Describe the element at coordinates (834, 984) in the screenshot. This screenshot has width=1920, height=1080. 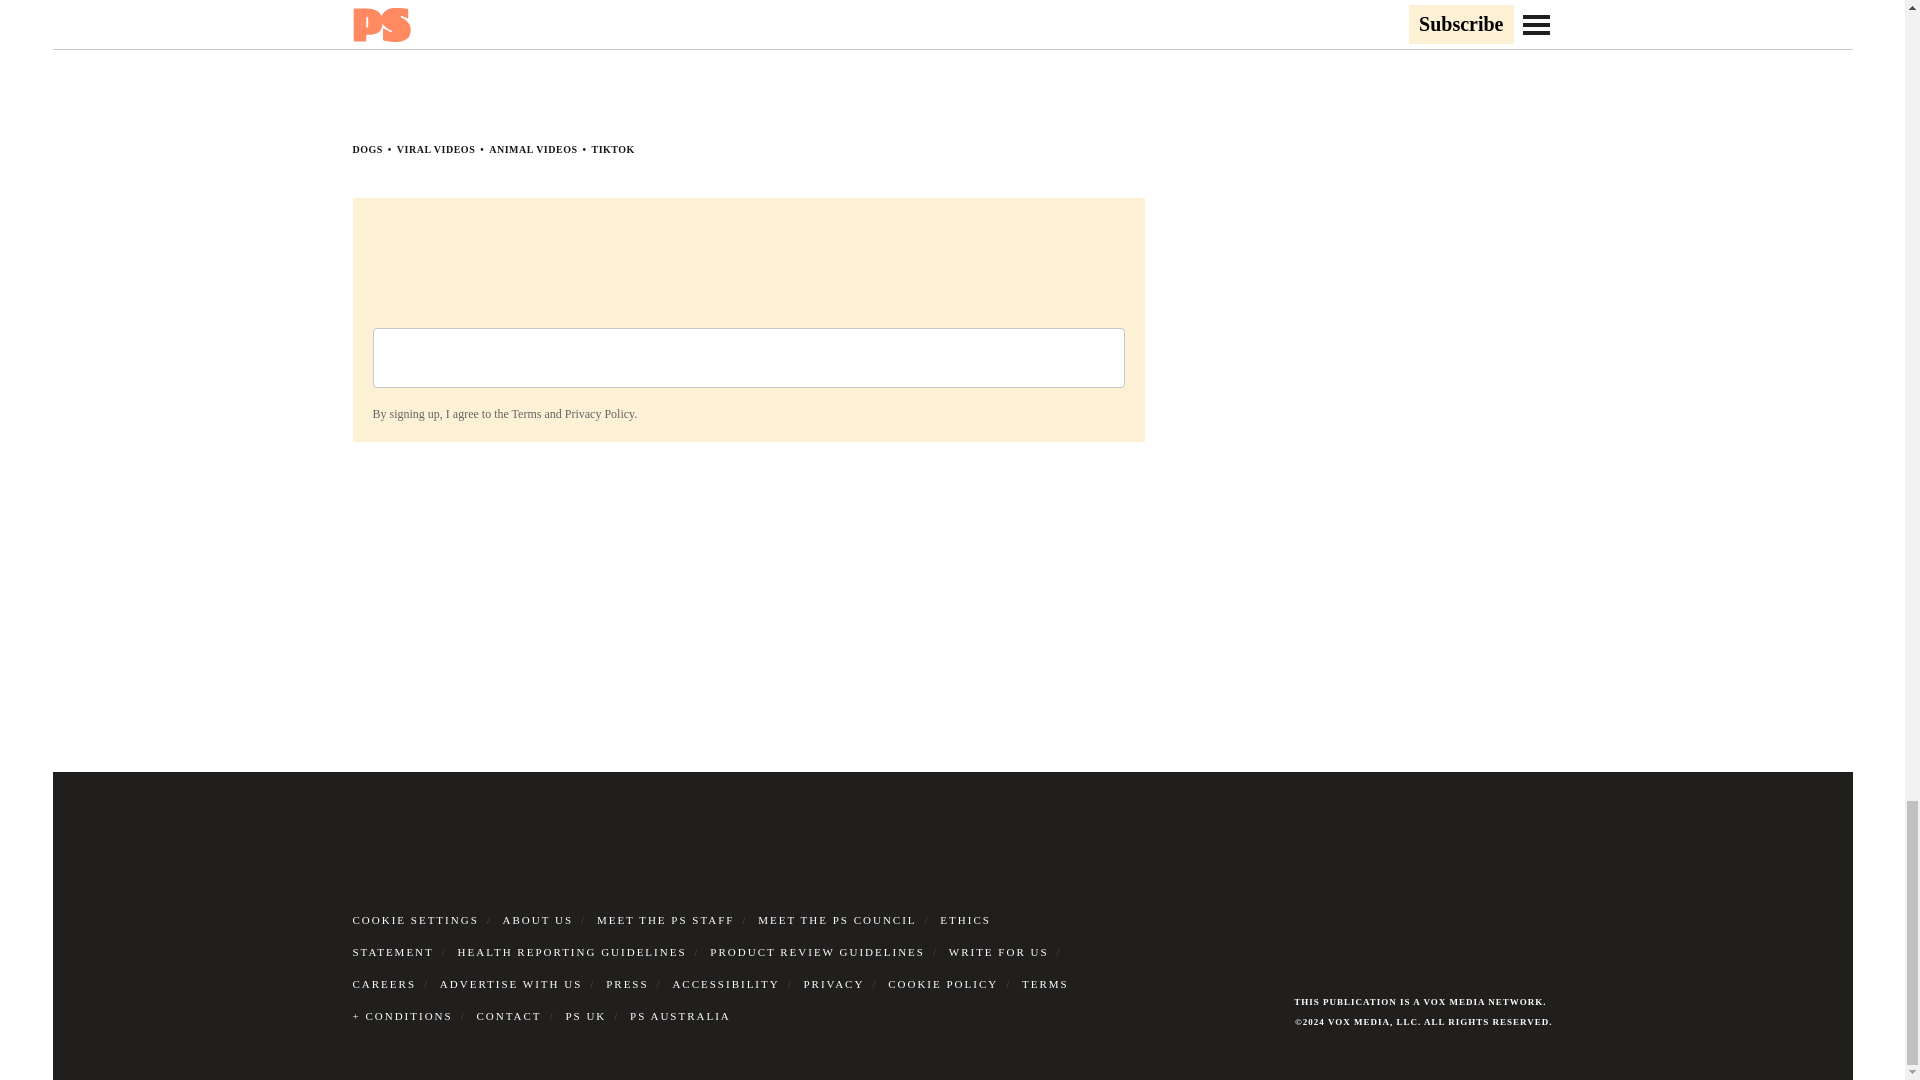
I see `PRIVACY` at that location.